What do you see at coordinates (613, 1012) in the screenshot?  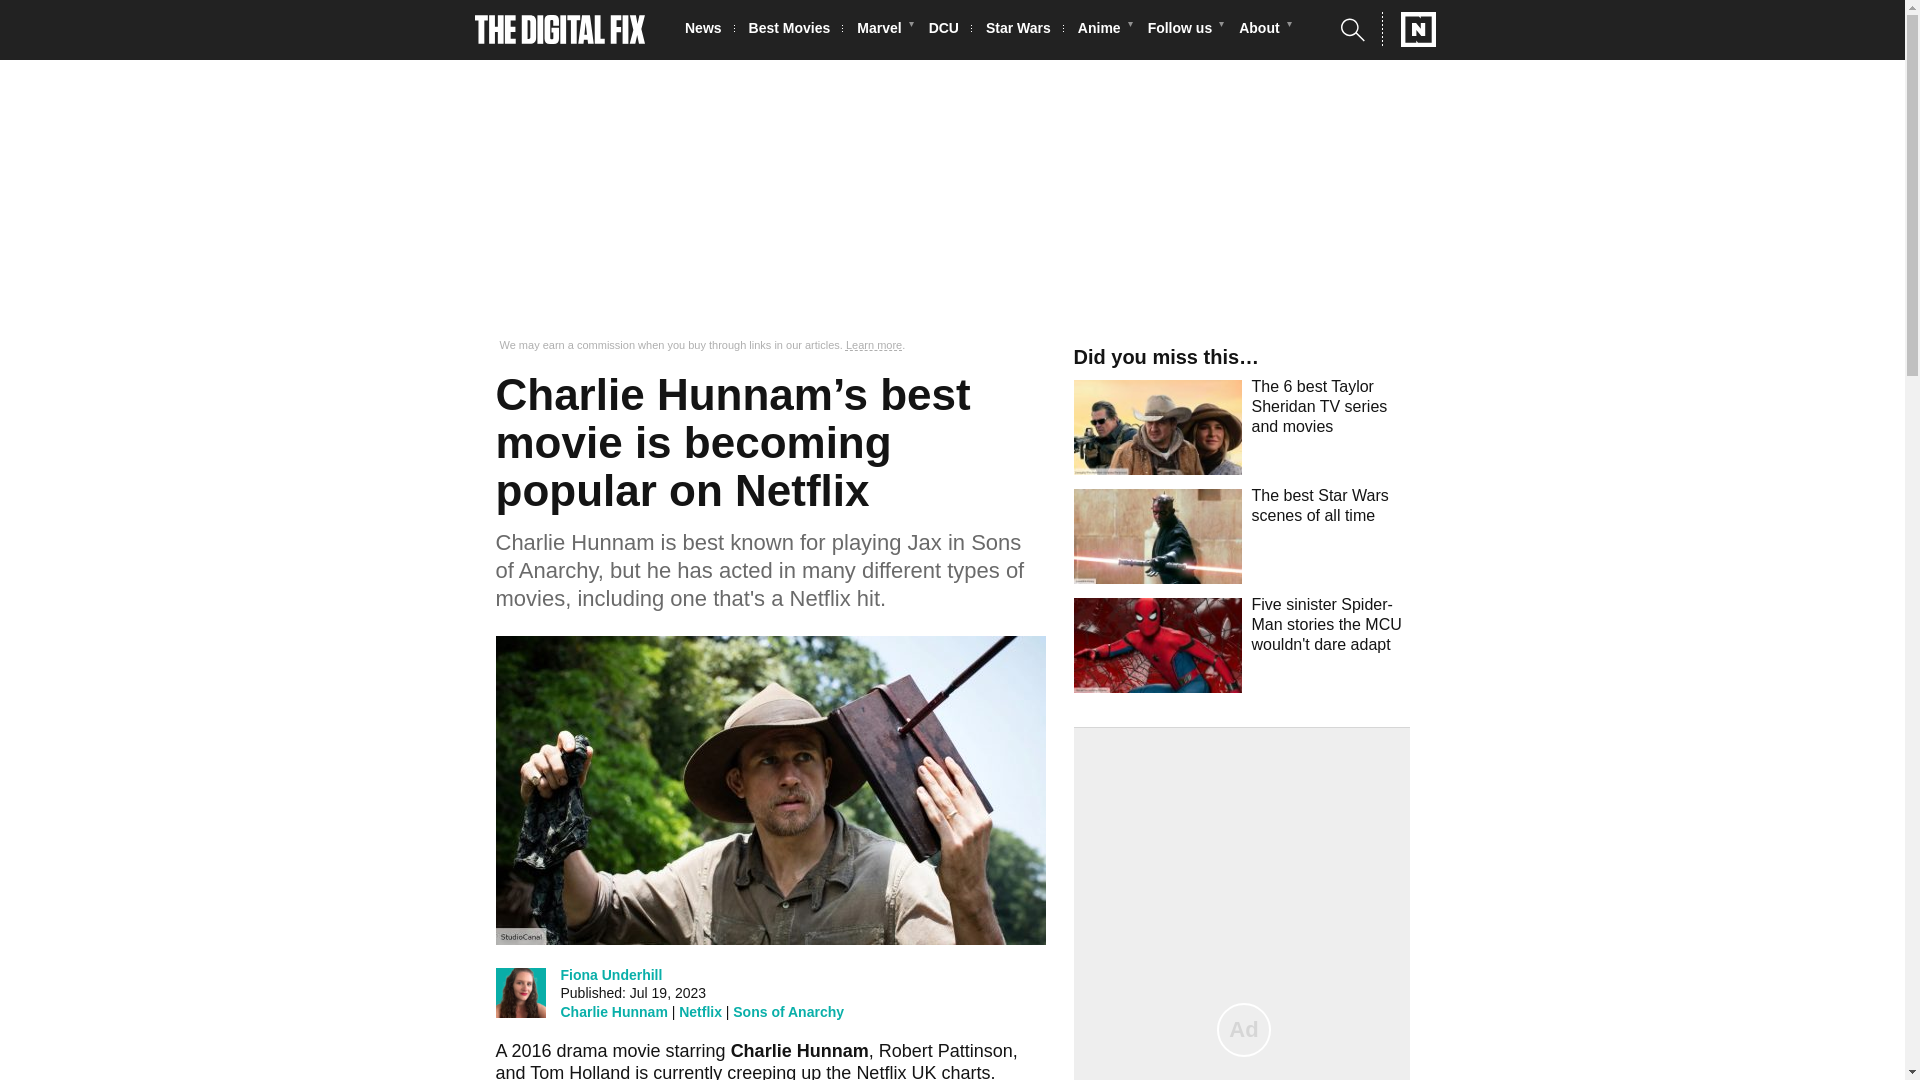 I see `Charlie Hunnam` at bounding box center [613, 1012].